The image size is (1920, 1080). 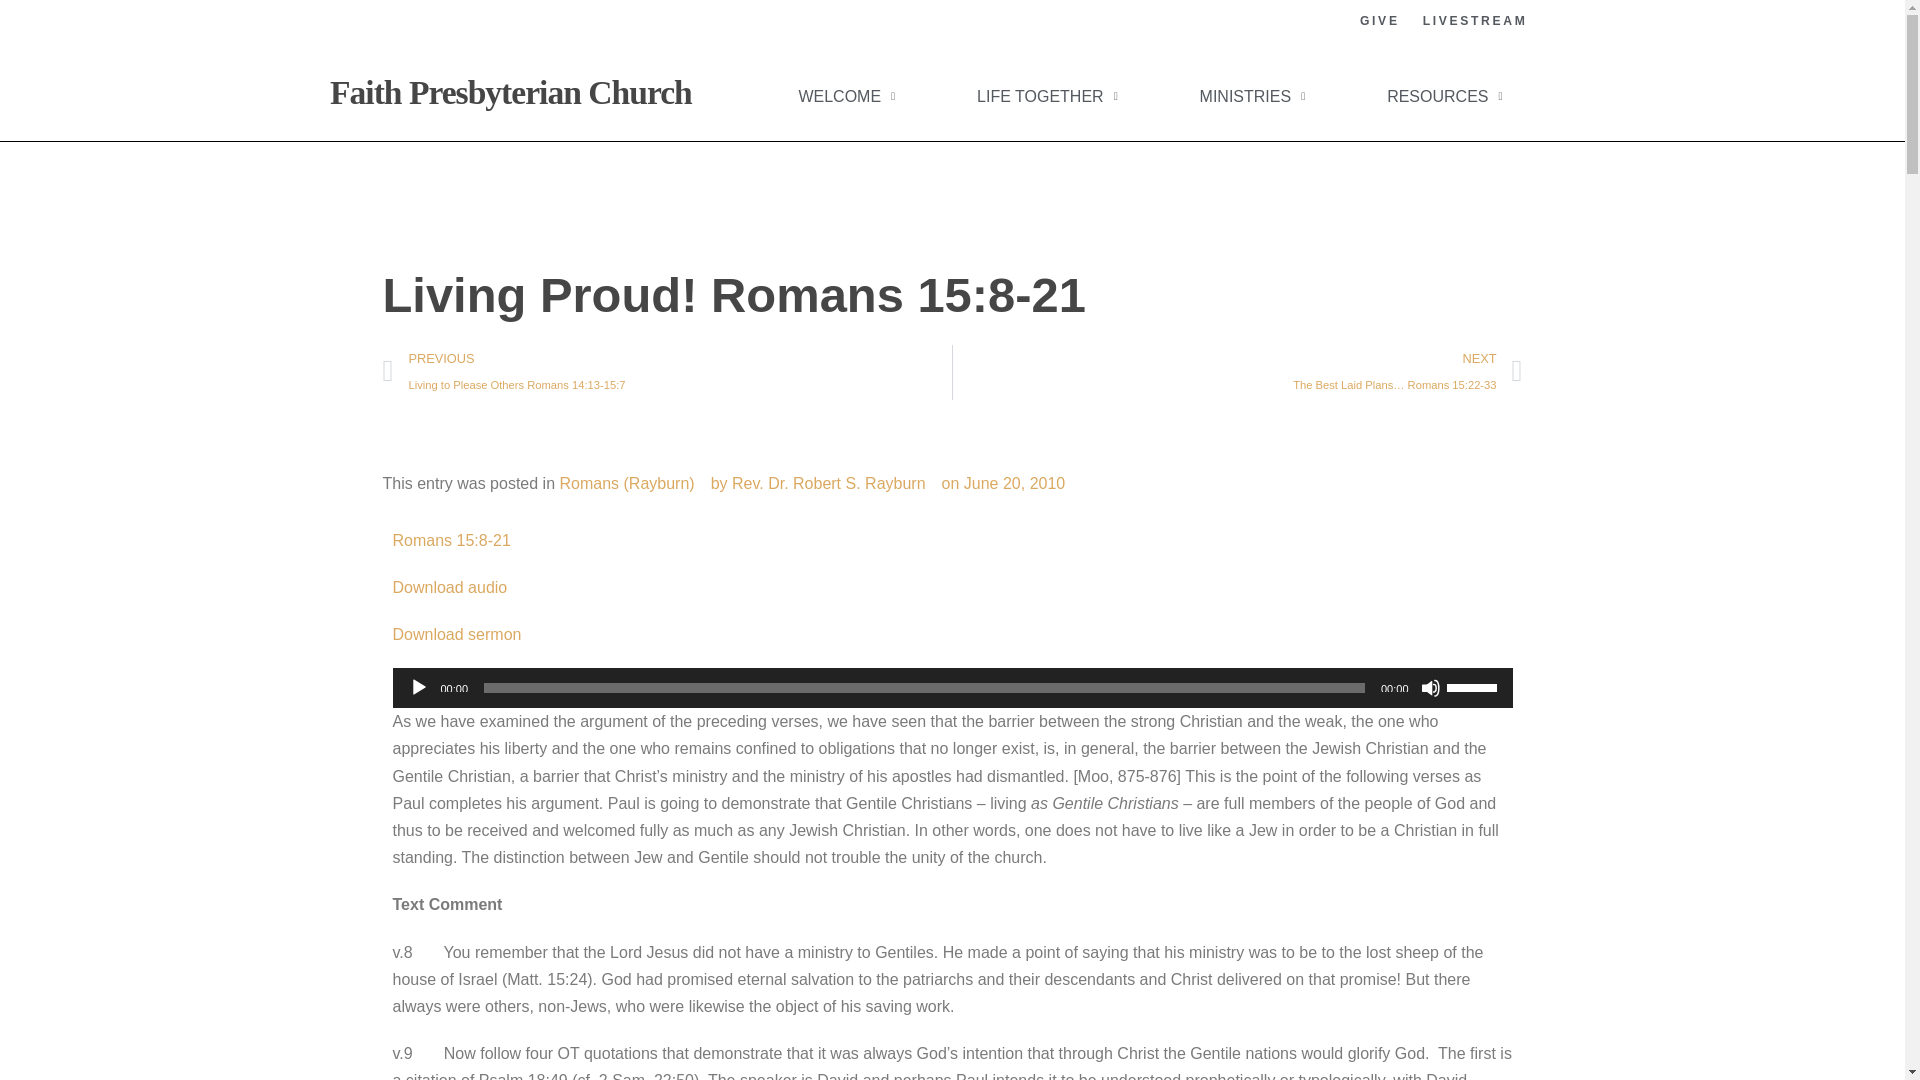 I want to click on LIFE TOGETHER, so click(x=1048, y=96).